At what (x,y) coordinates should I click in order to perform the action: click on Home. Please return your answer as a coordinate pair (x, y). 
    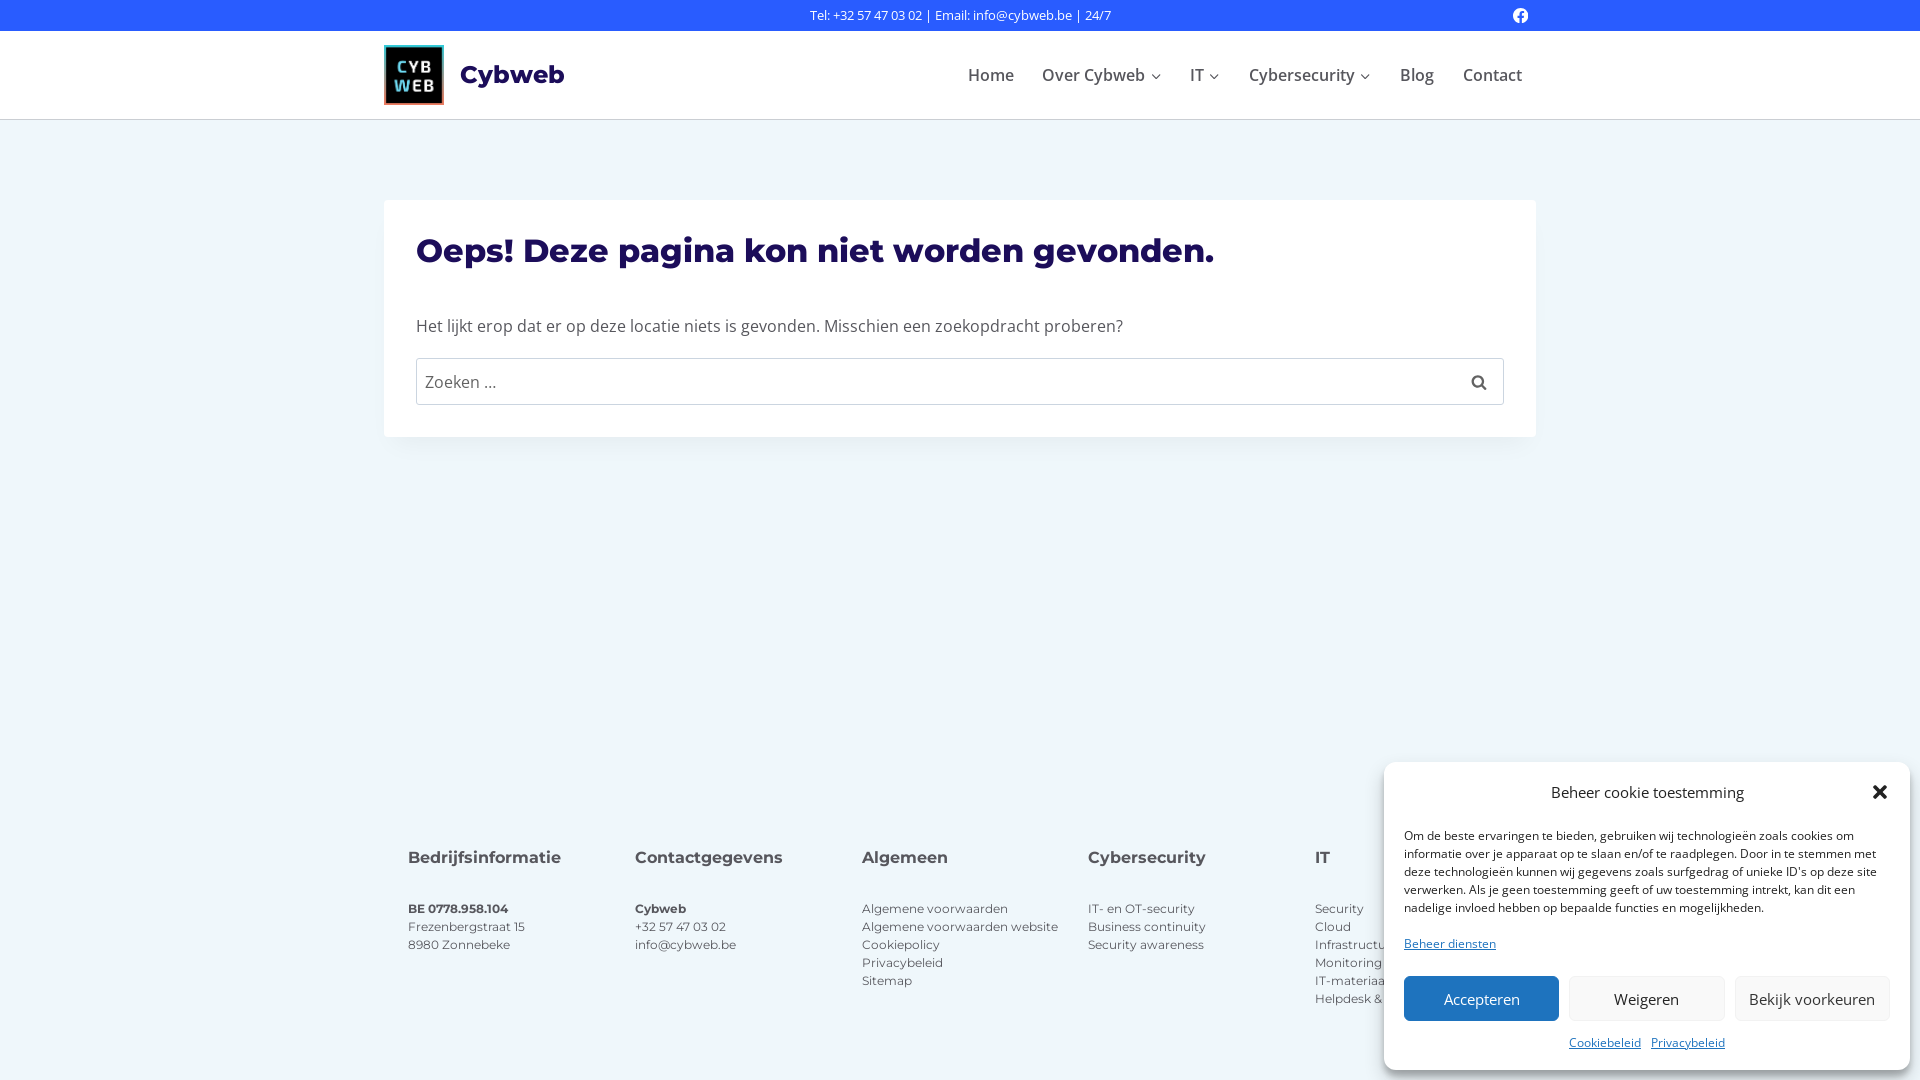
    Looking at the image, I should click on (990, 75).